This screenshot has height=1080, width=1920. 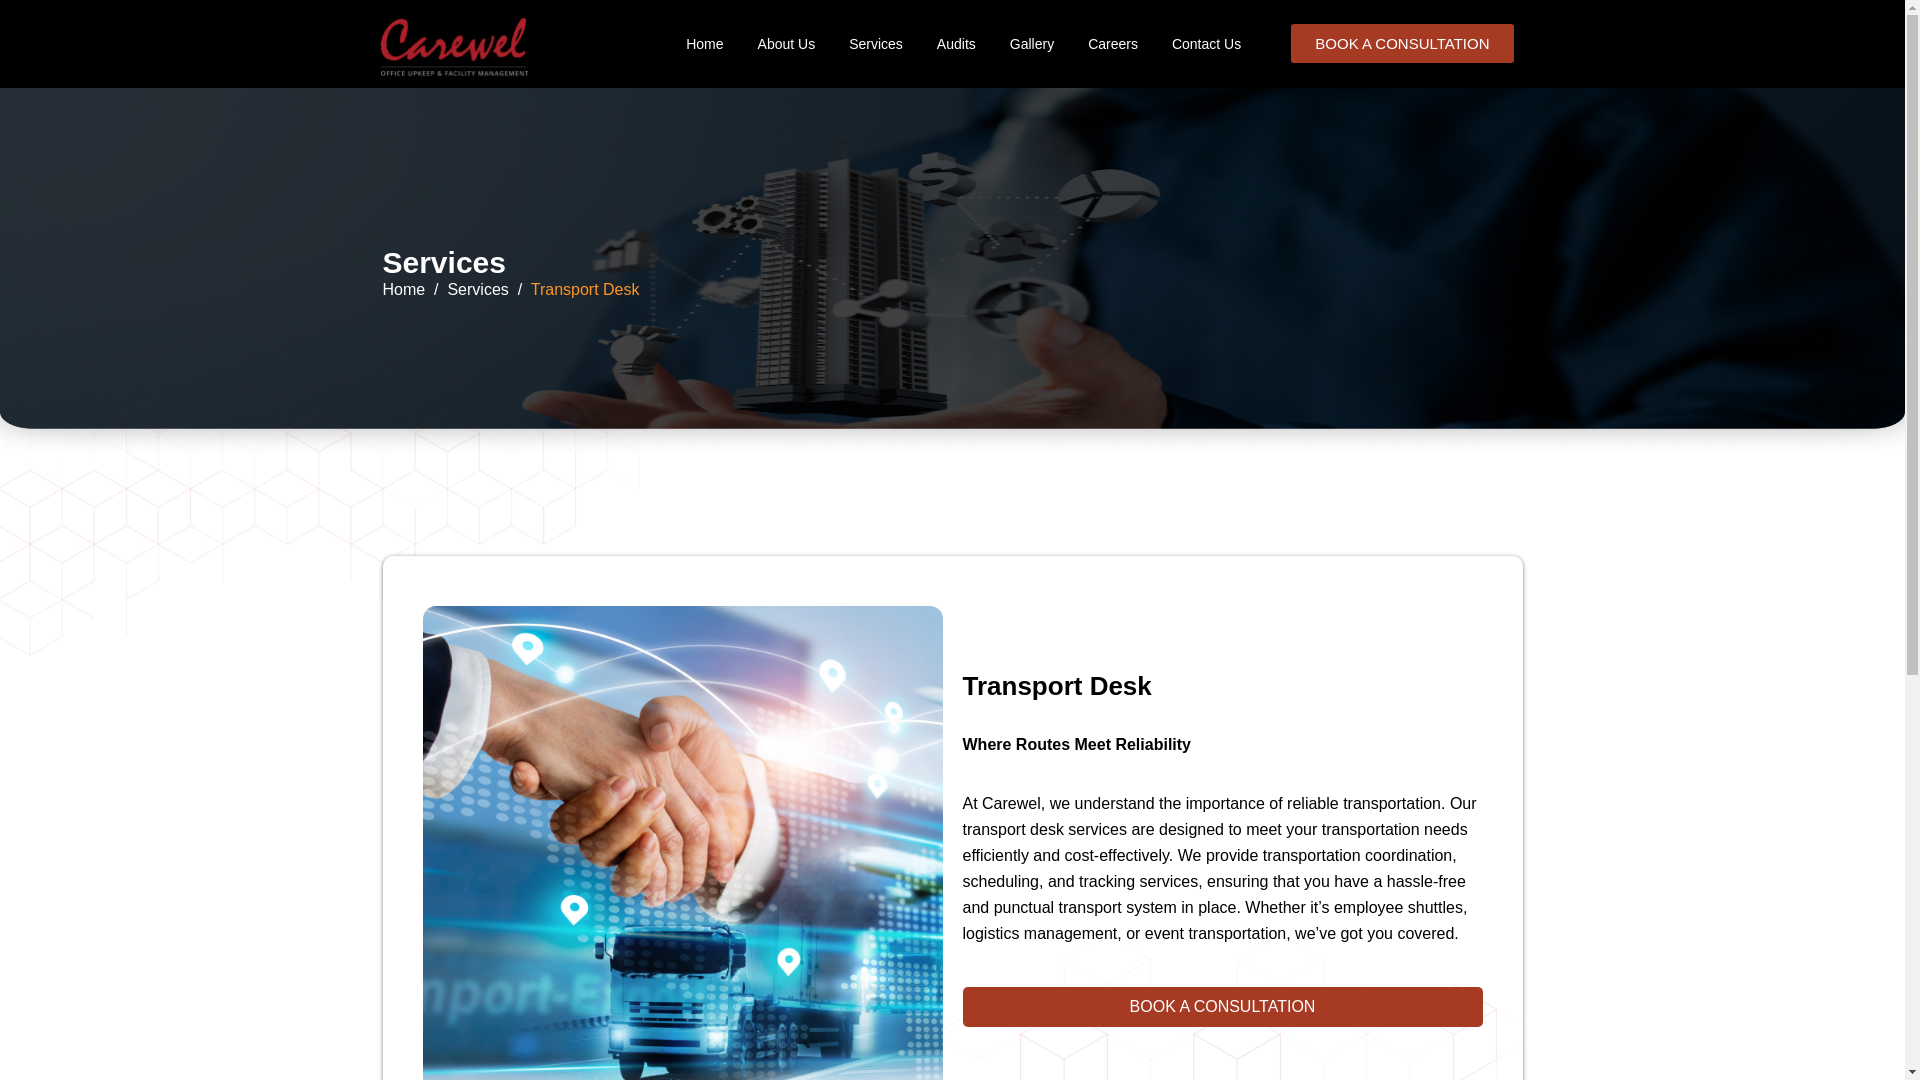 I want to click on Contact Us, so click(x=1206, y=43).